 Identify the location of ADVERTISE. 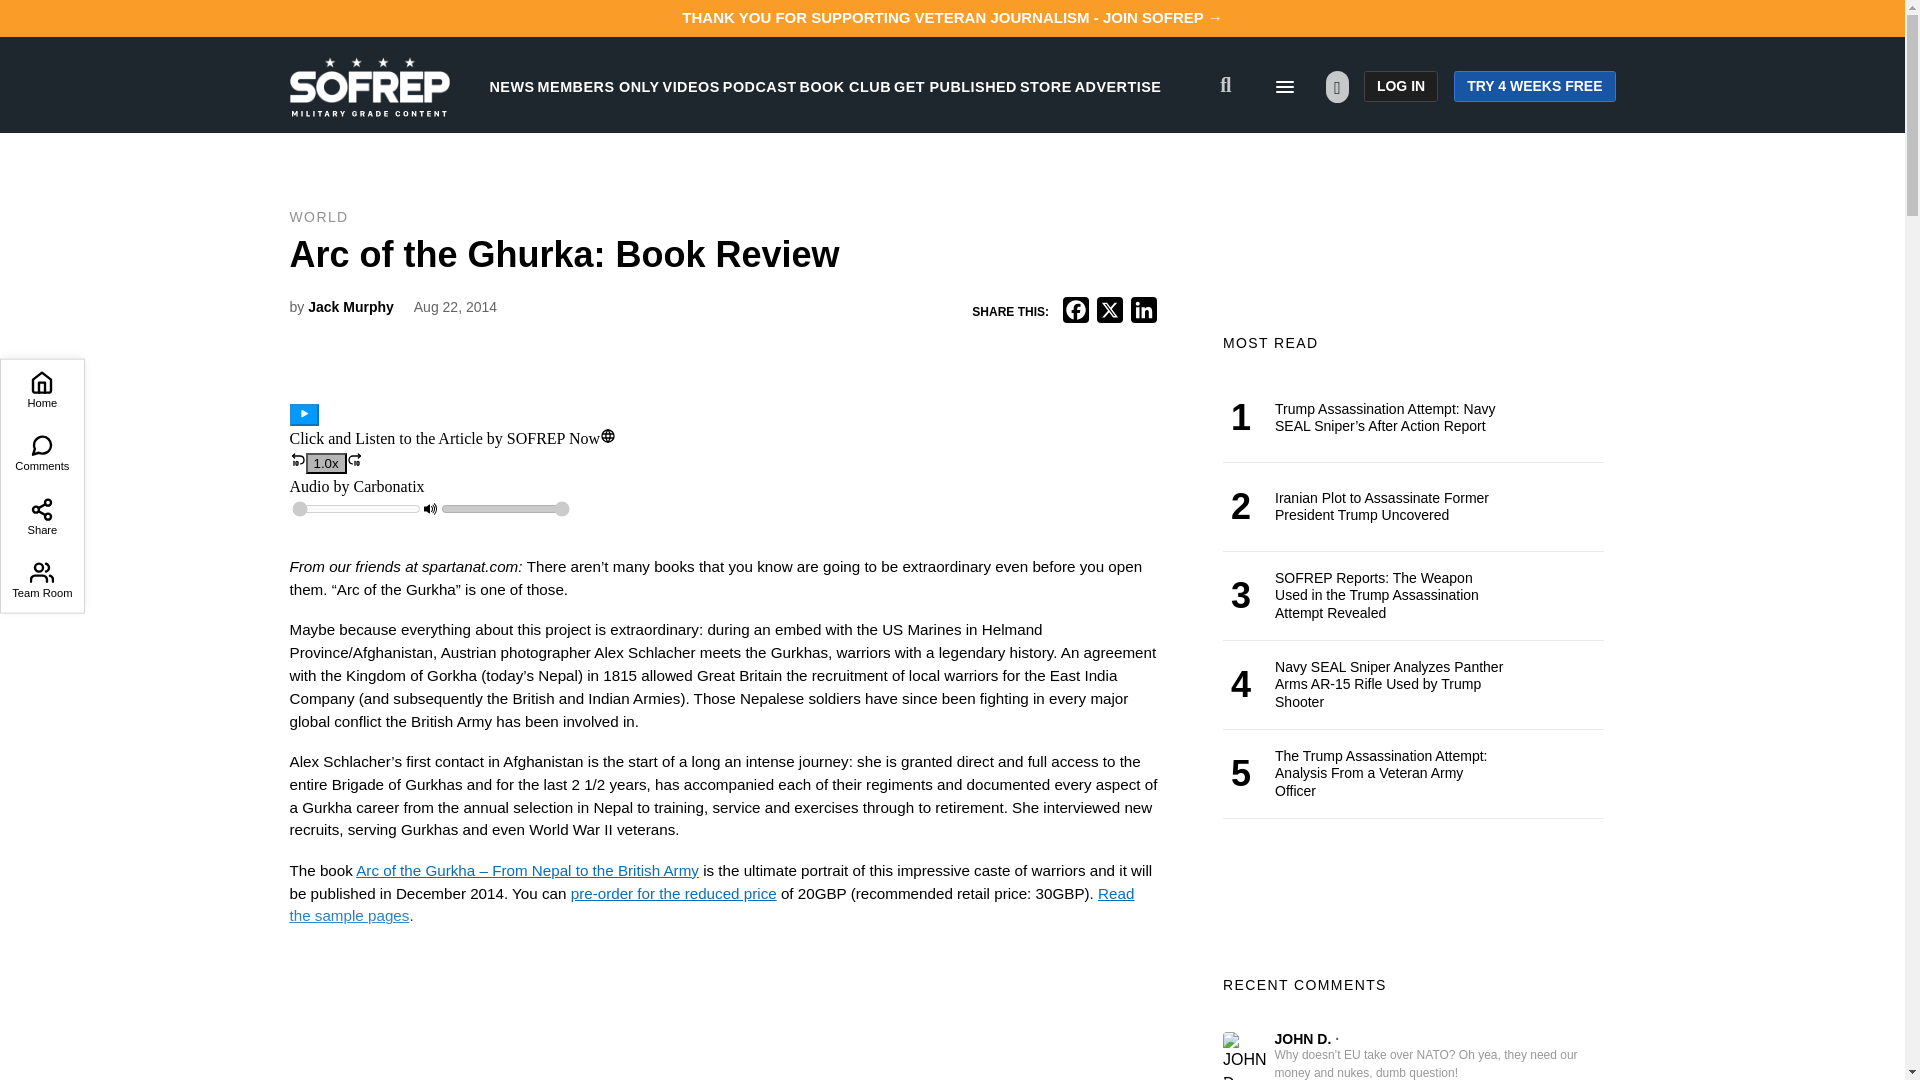
(1118, 86).